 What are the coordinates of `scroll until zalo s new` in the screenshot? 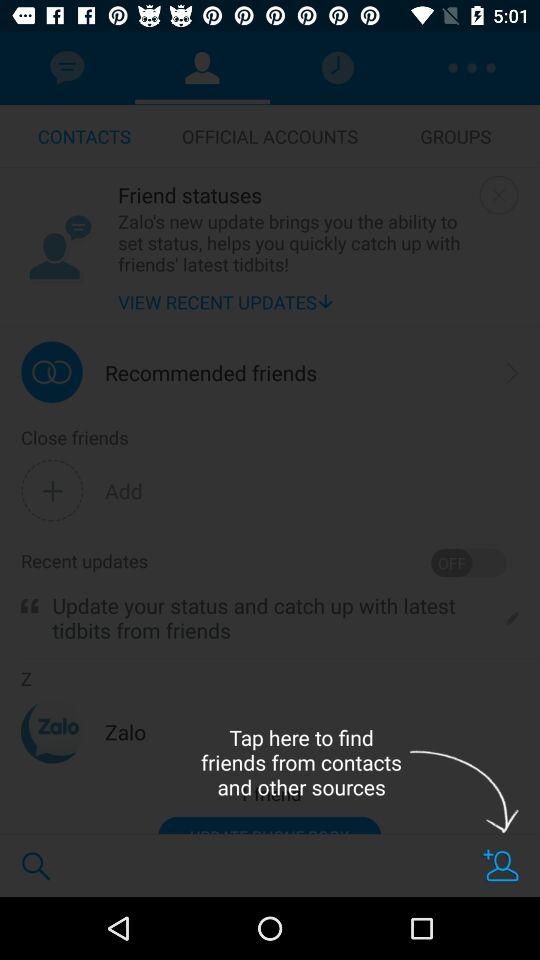 It's located at (294, 242).